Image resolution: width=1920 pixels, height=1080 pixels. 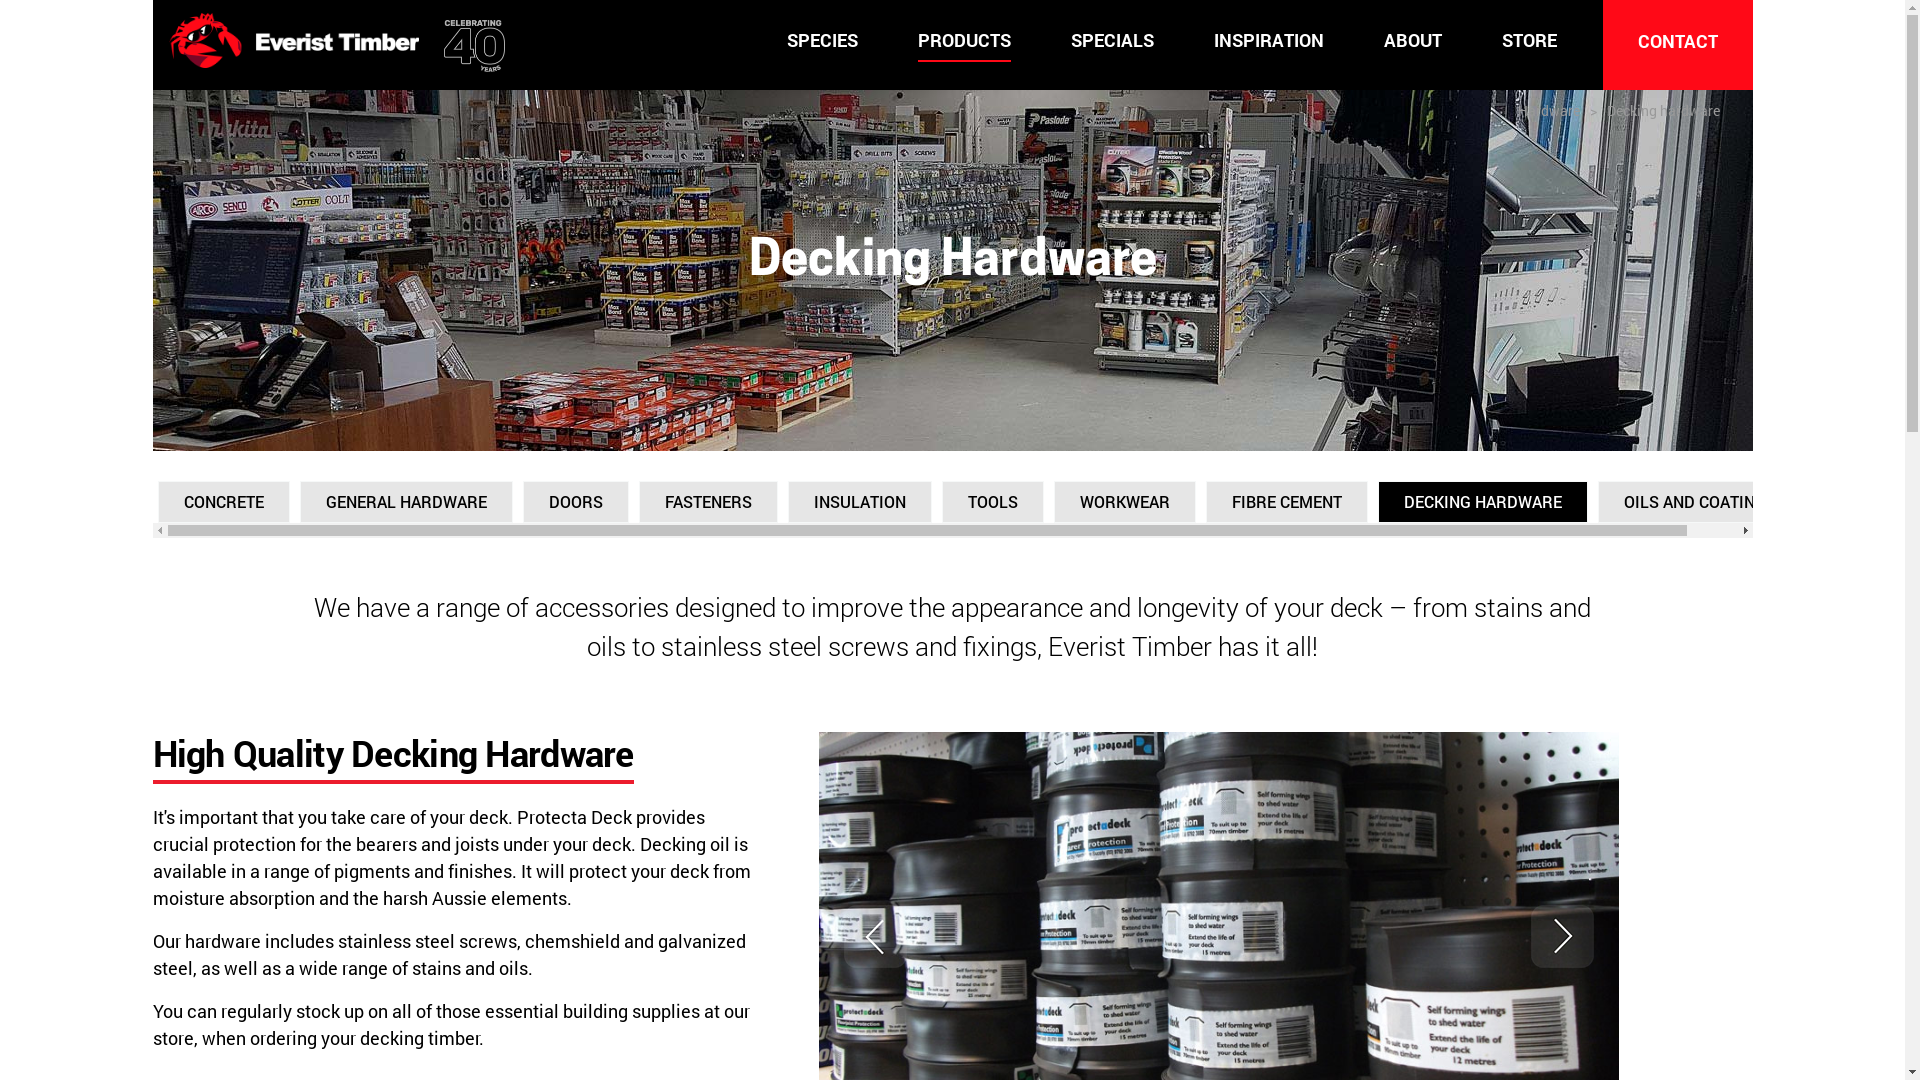 What do you see at coordinates (1483, 502) in the screenshot?
I see `DECKING HARDWARE` at bounding box center [1483, 502].